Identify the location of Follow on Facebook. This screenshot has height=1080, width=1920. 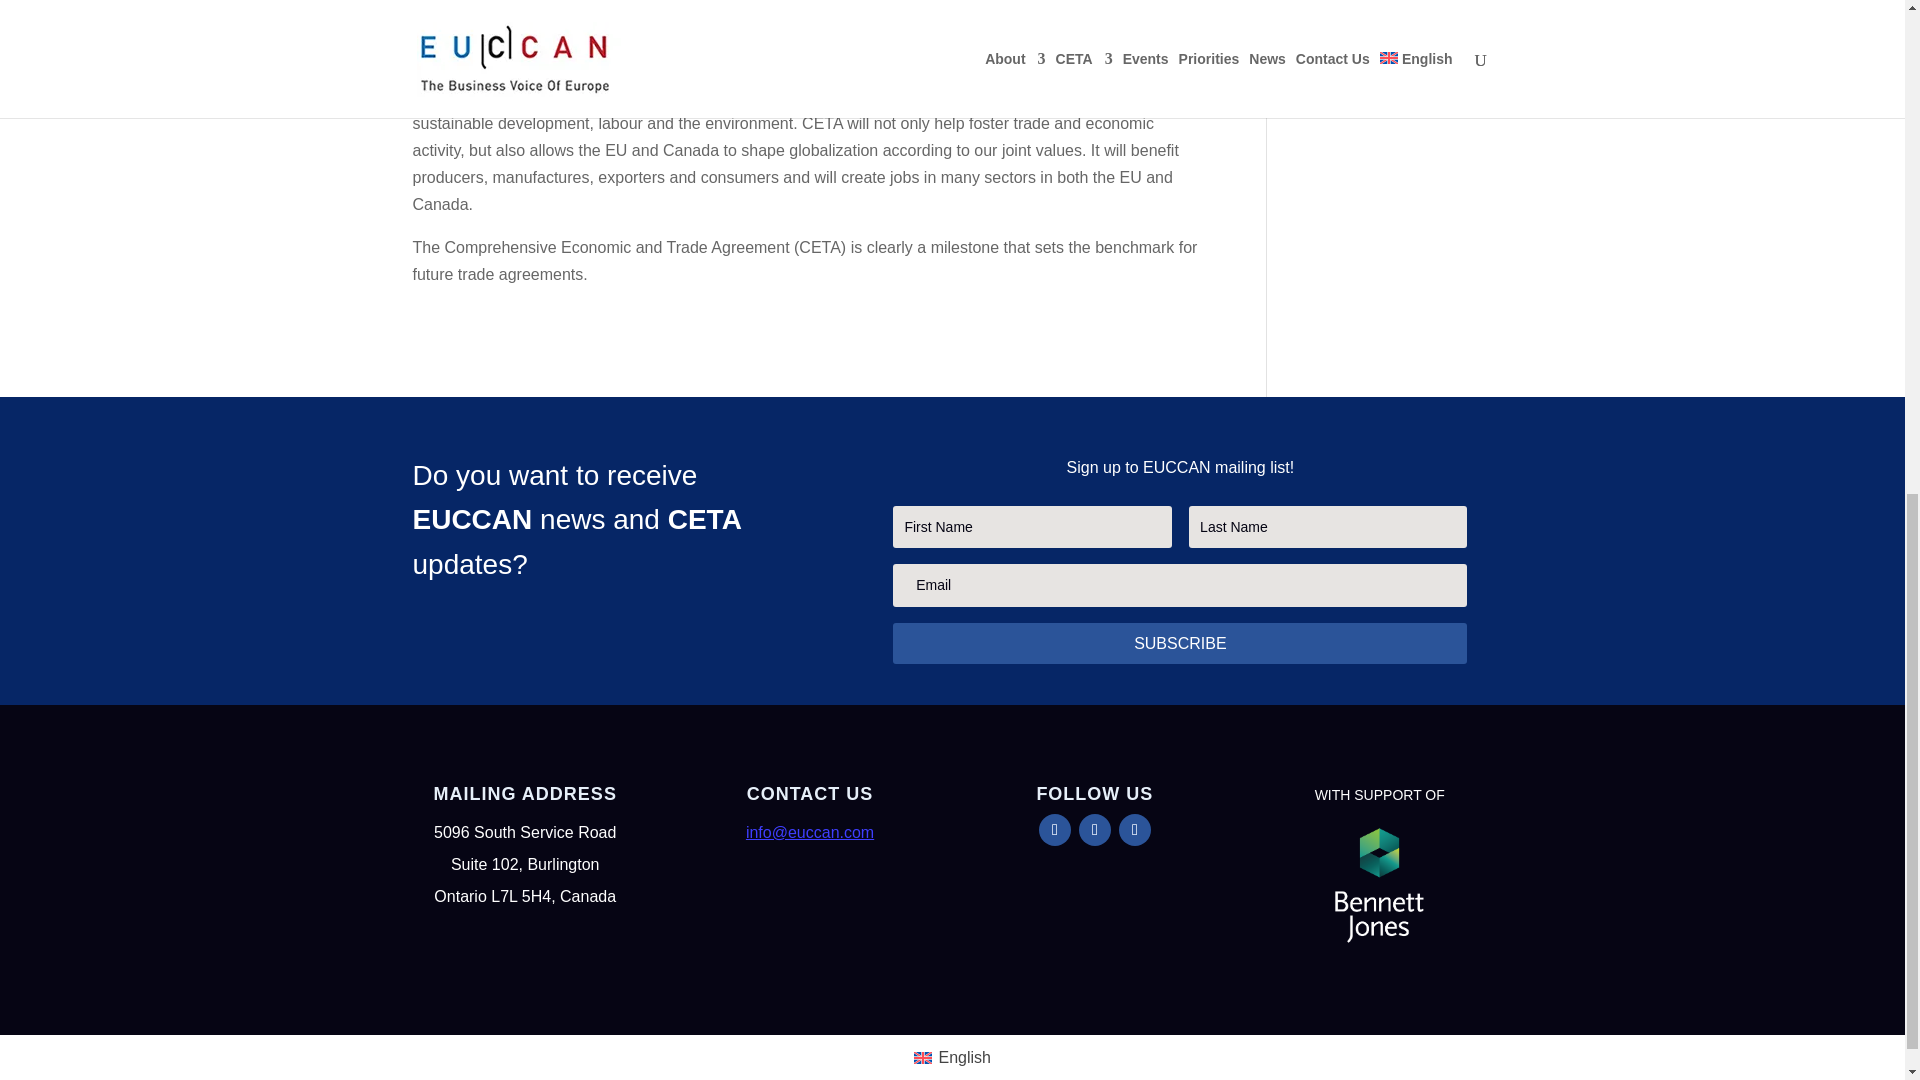
(1054, 830).